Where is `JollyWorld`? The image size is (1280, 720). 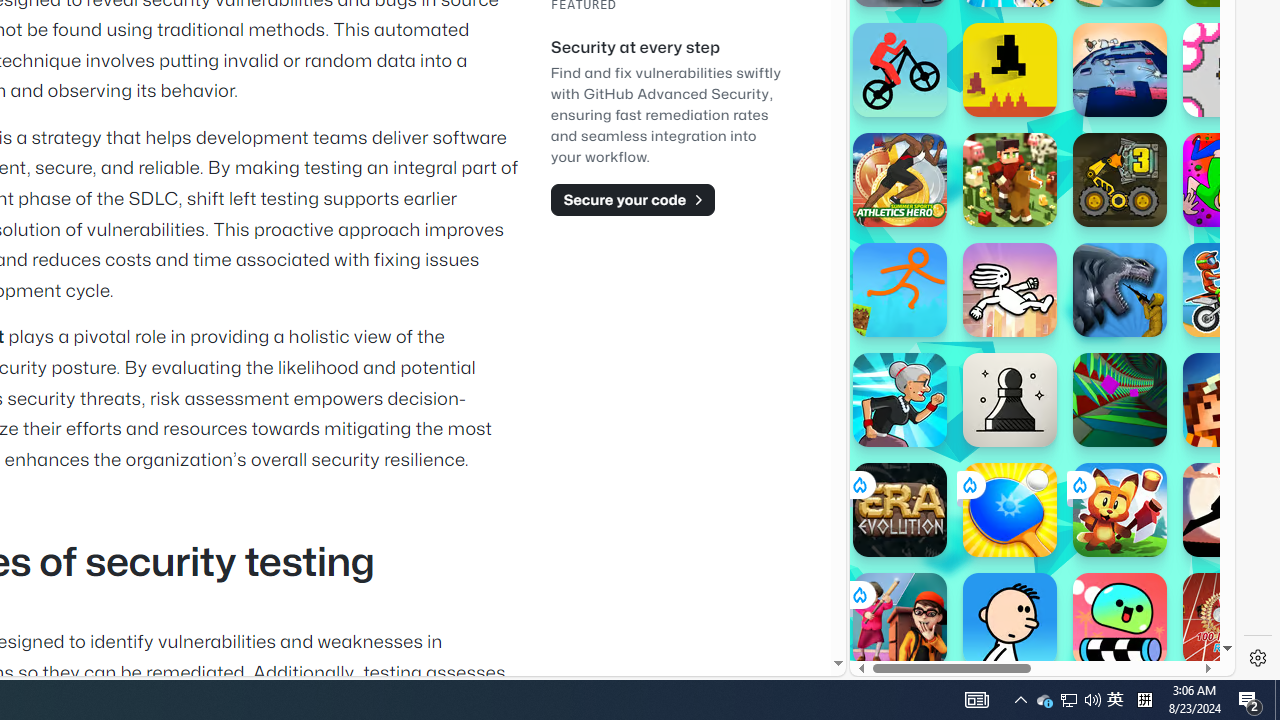 JollyWorld is located at coordinates (1230, 180).